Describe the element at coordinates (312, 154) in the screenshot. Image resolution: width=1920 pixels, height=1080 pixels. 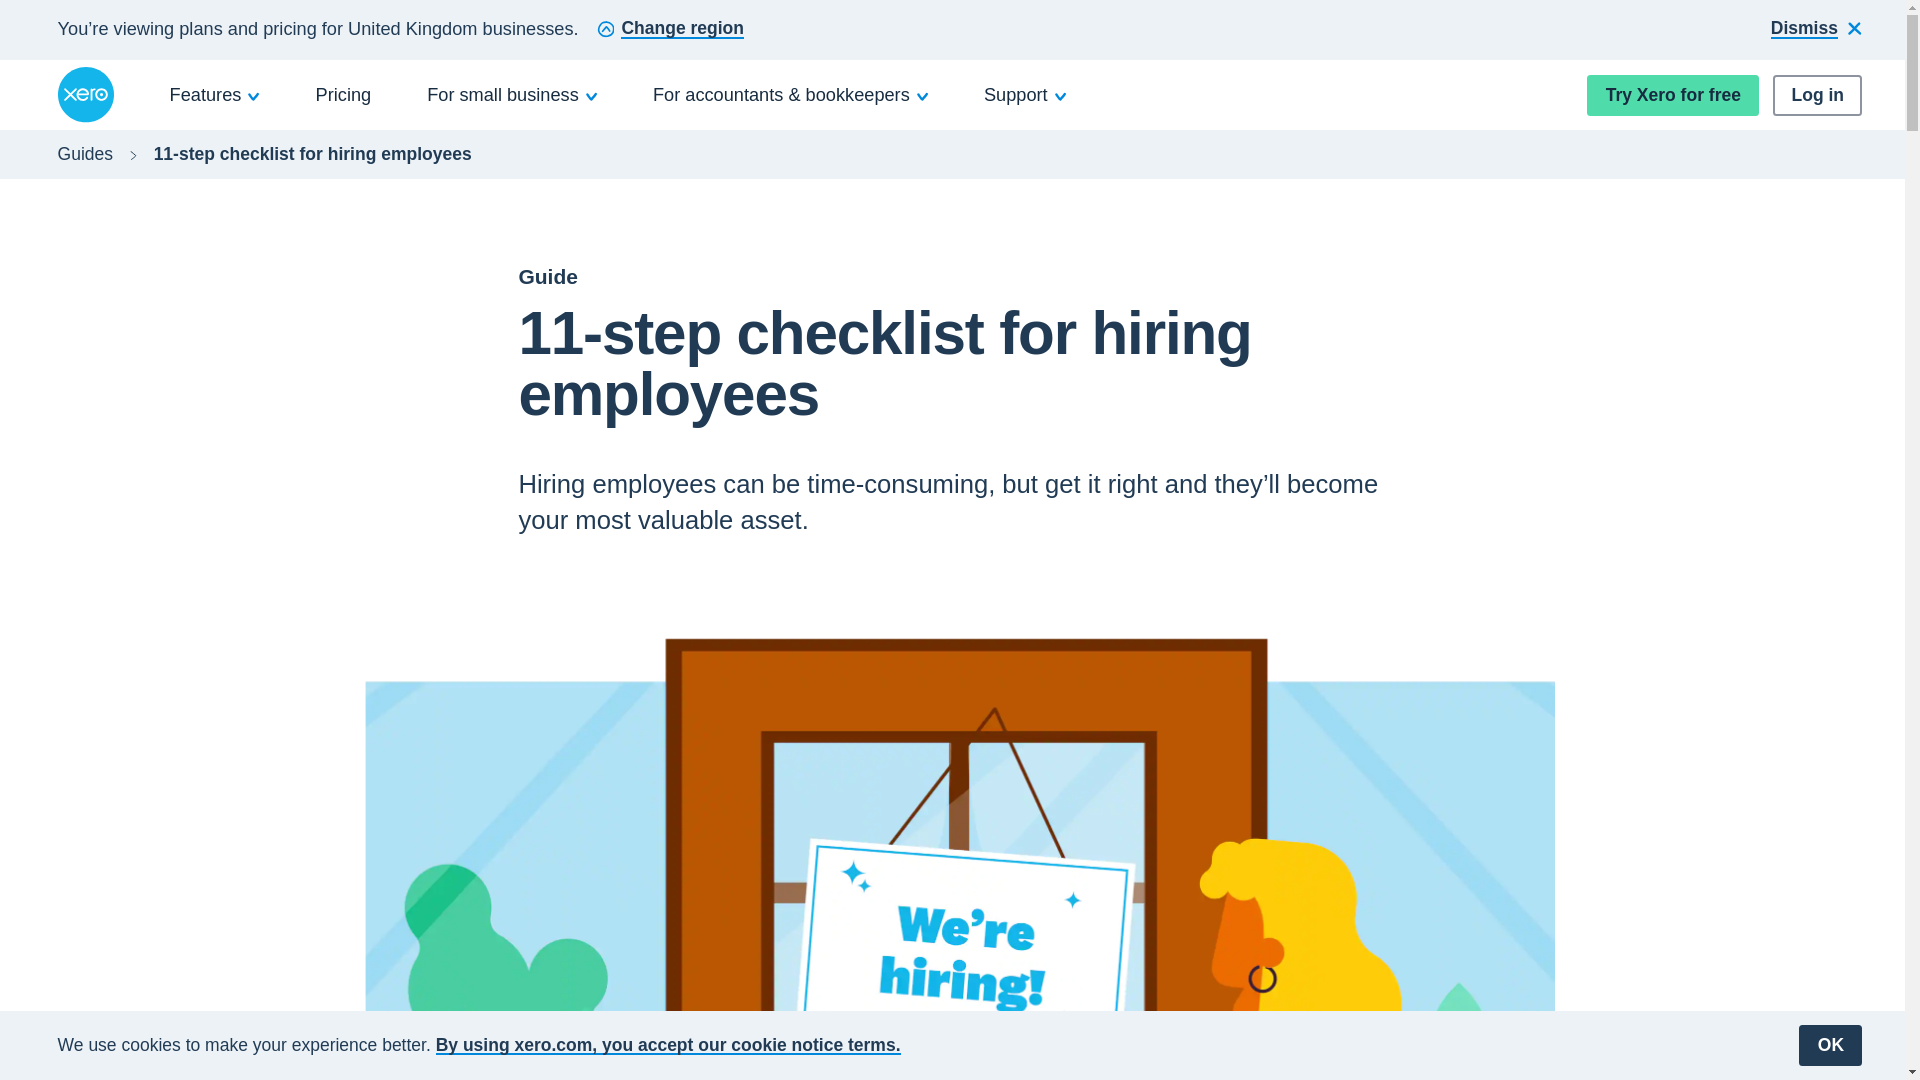
I see `11-step checklist for hiring employees` at that location.